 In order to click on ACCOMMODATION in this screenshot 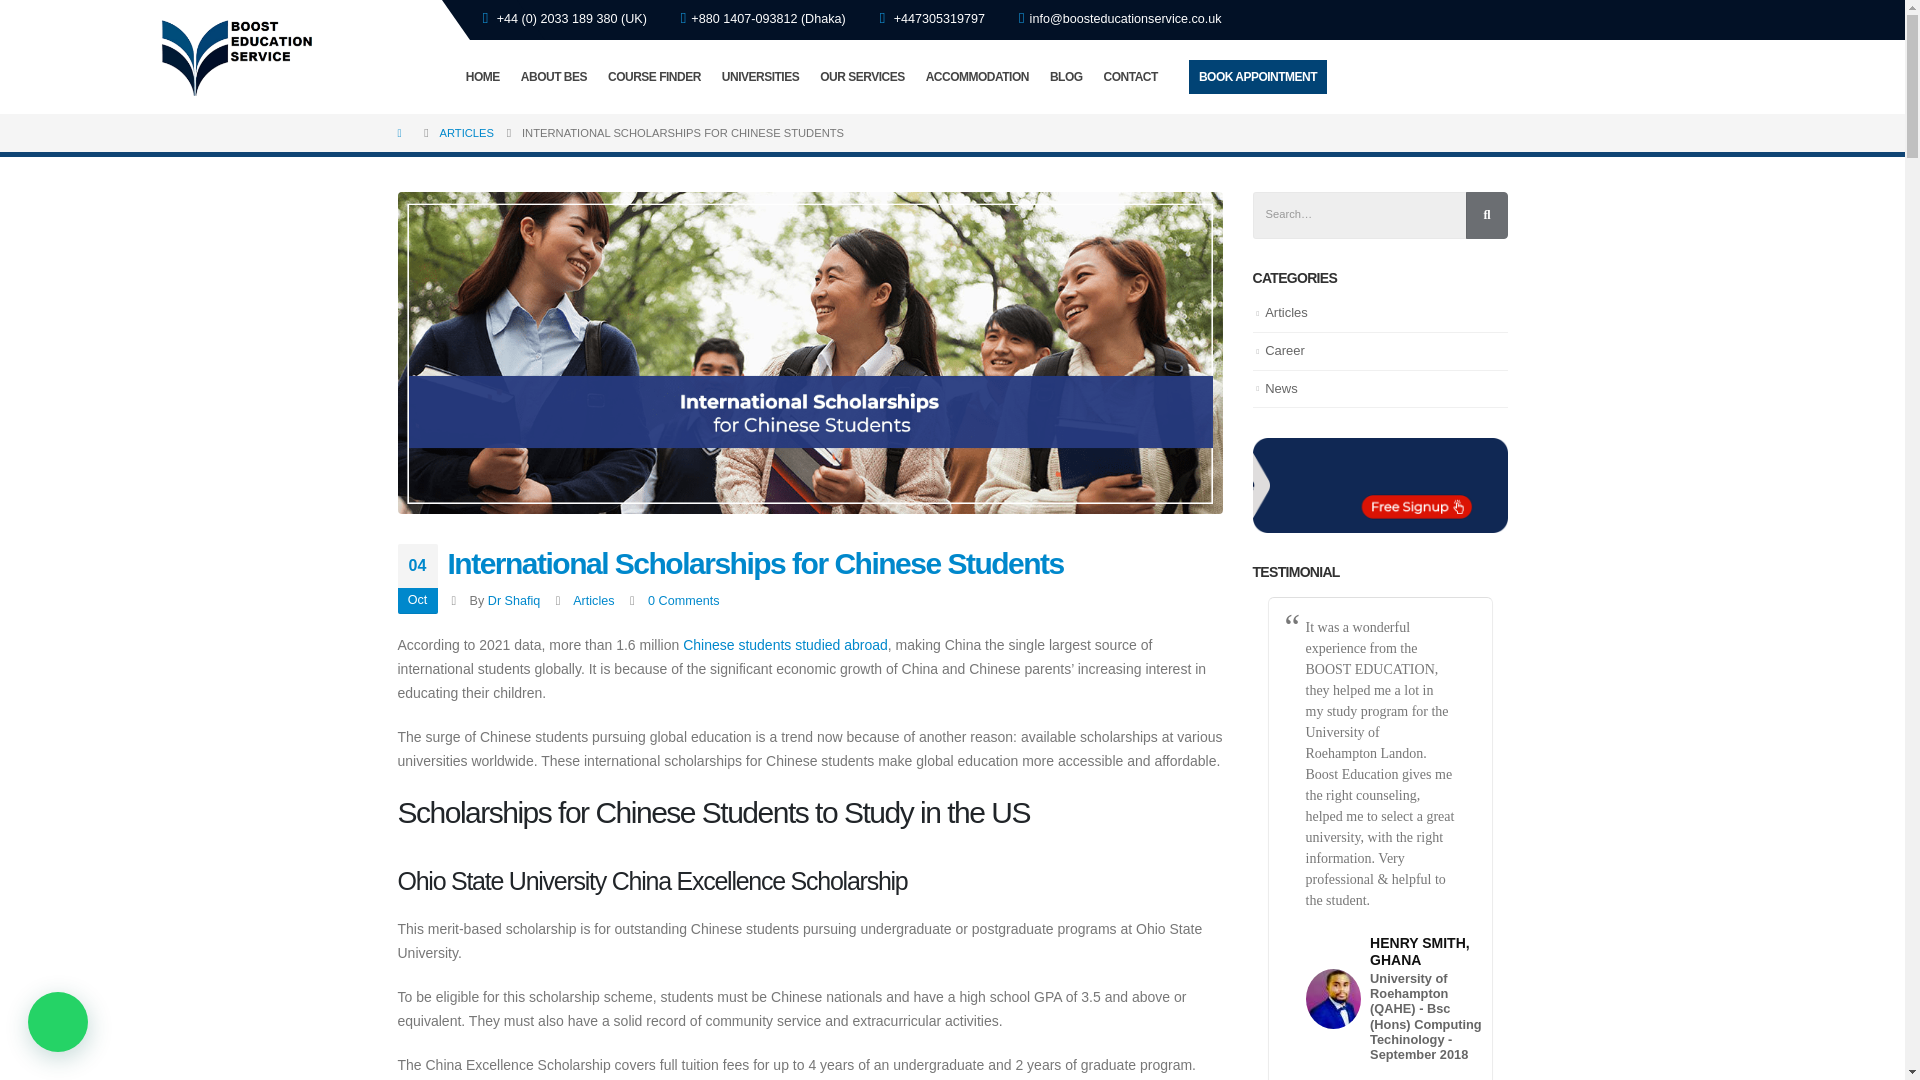, I will do `click(976, 76)`.